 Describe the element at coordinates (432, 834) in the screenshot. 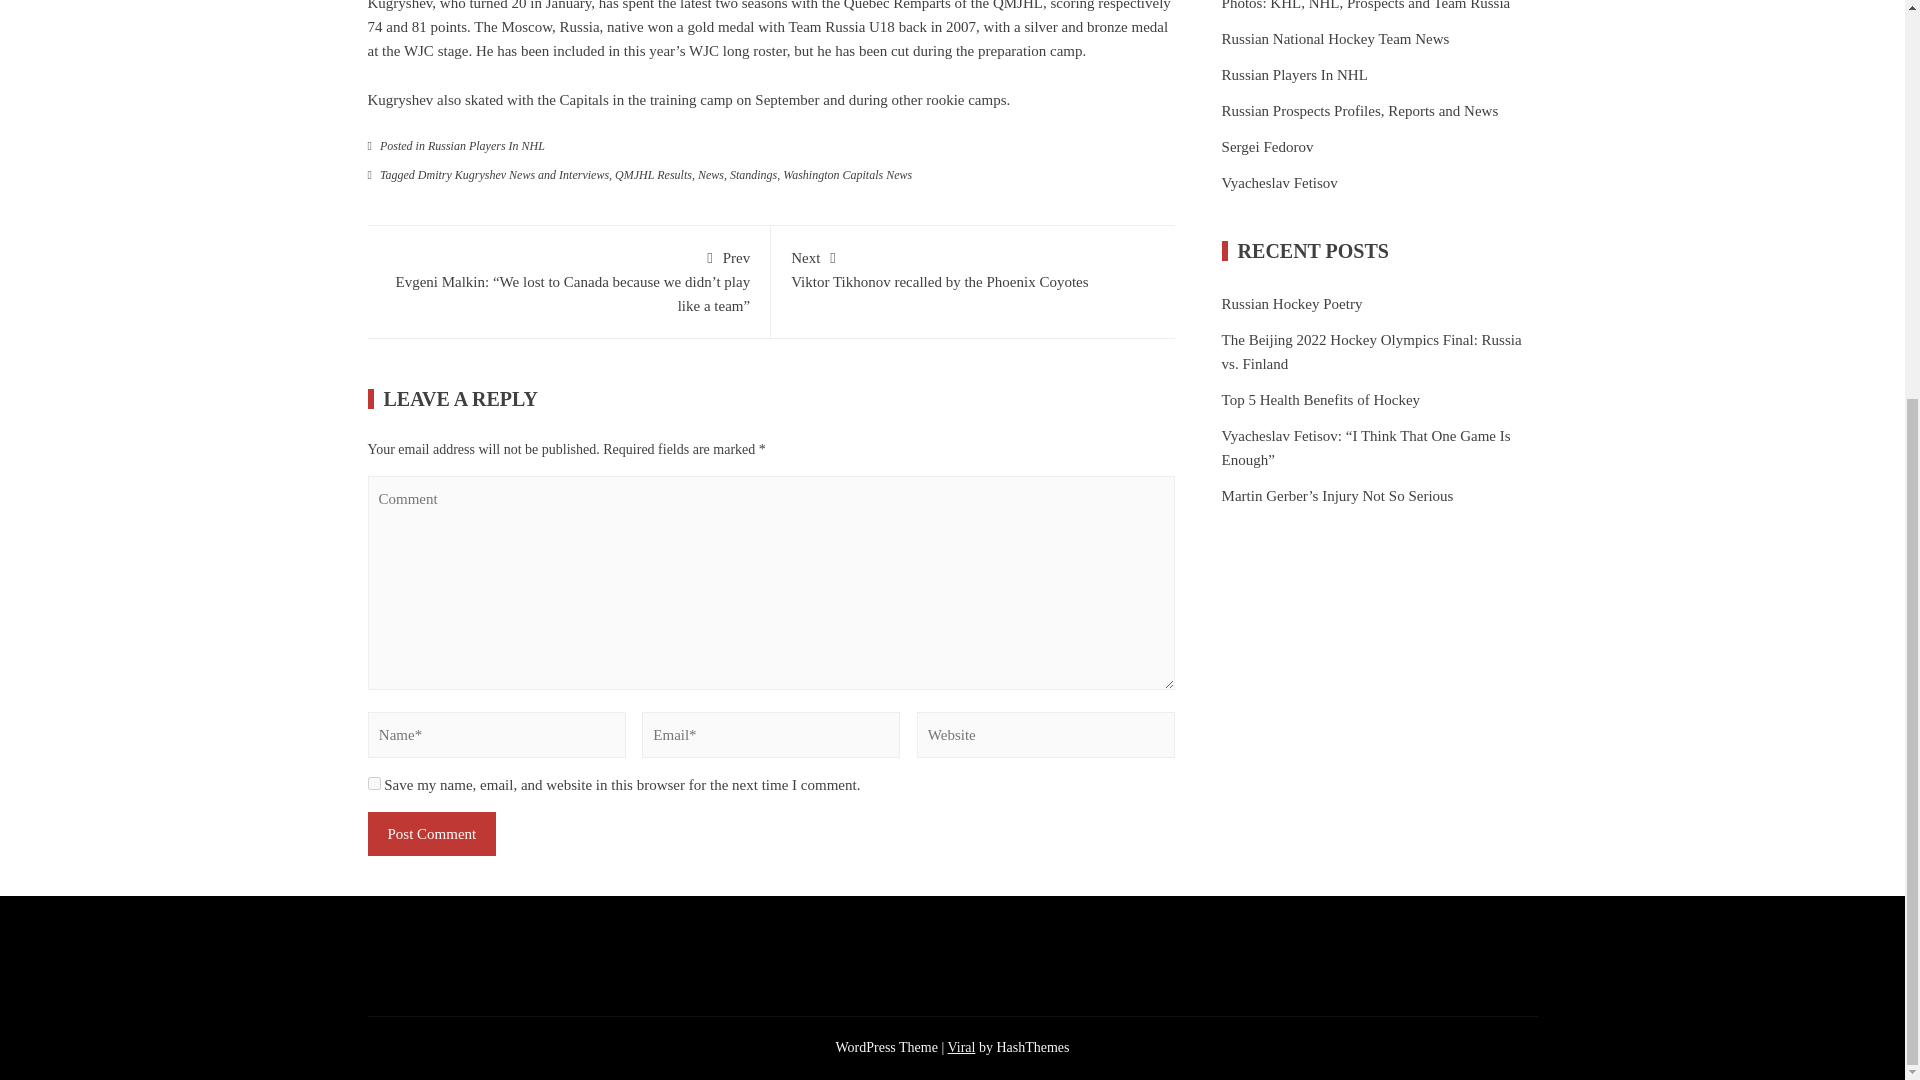

I see `Post Comment` at that location.